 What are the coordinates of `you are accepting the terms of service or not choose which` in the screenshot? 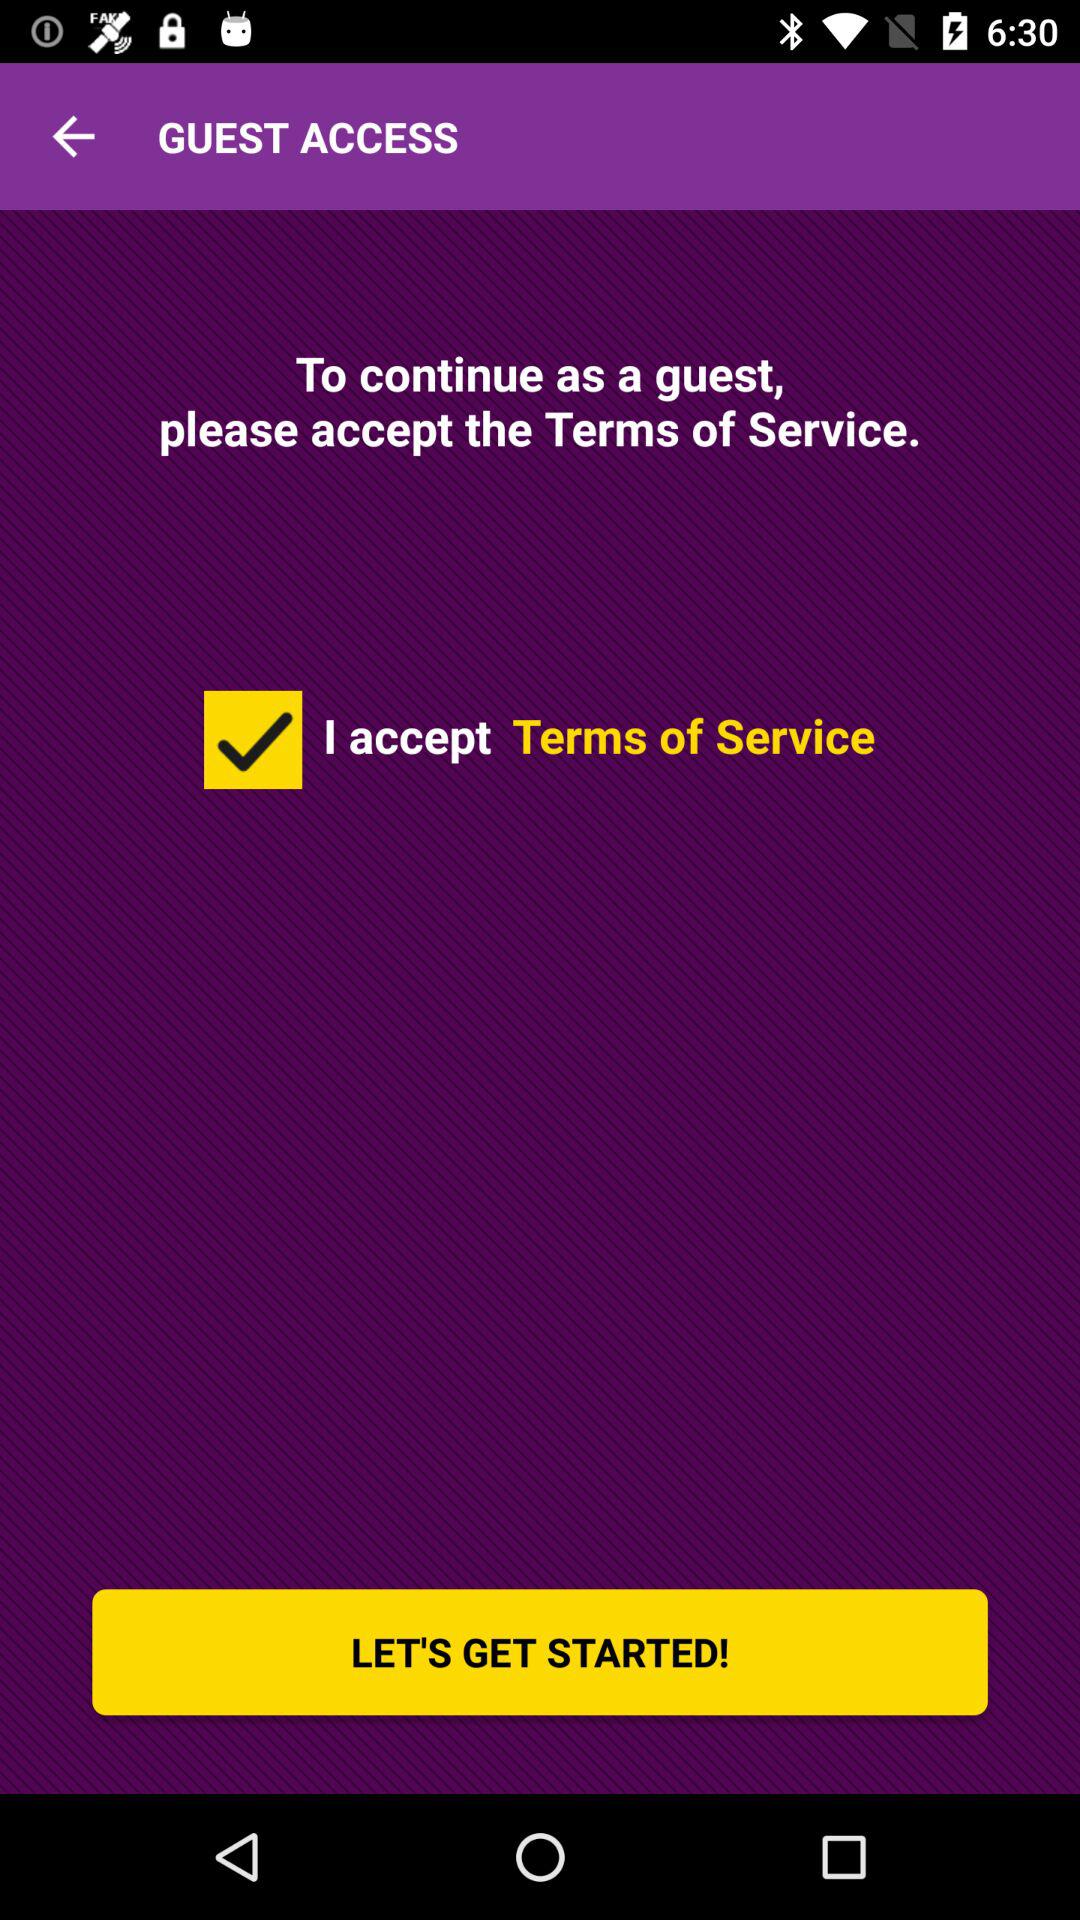 It's located at (253, 740).